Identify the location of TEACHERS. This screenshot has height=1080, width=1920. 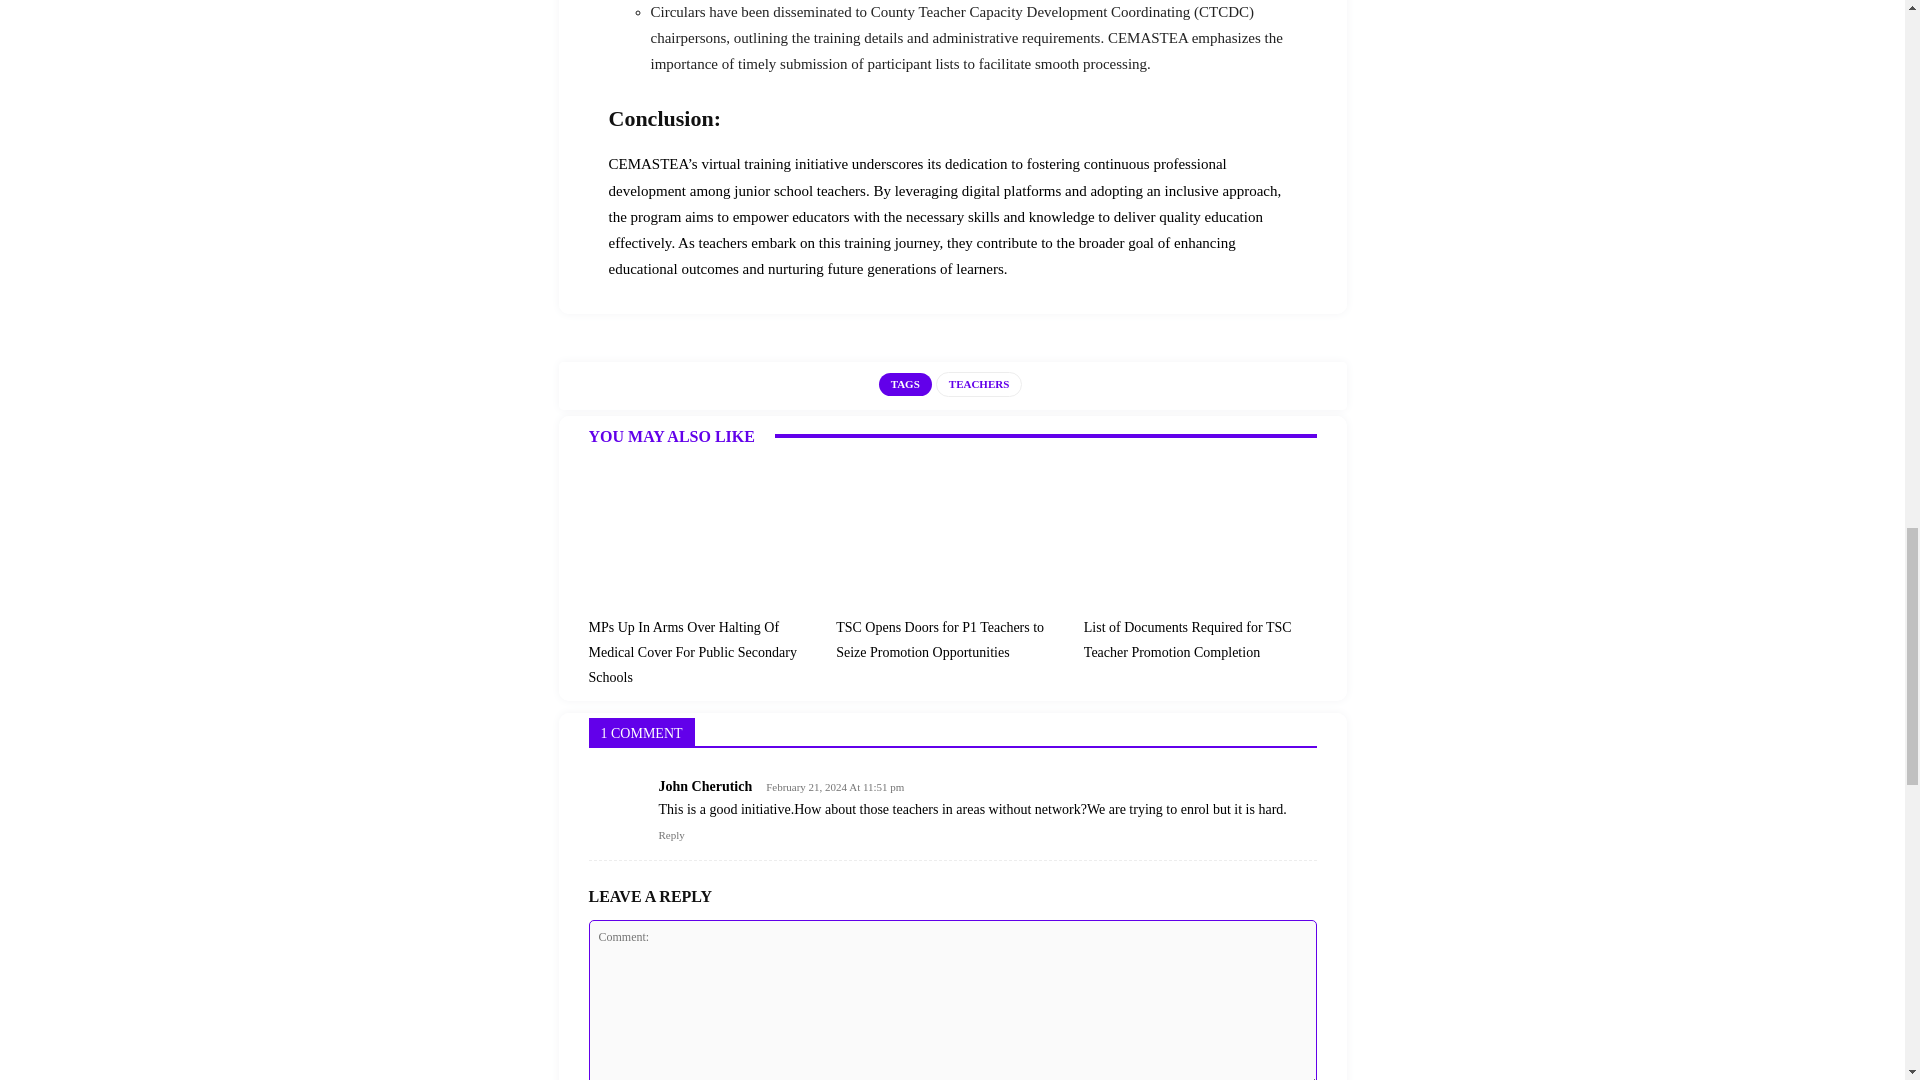
(980, 384).